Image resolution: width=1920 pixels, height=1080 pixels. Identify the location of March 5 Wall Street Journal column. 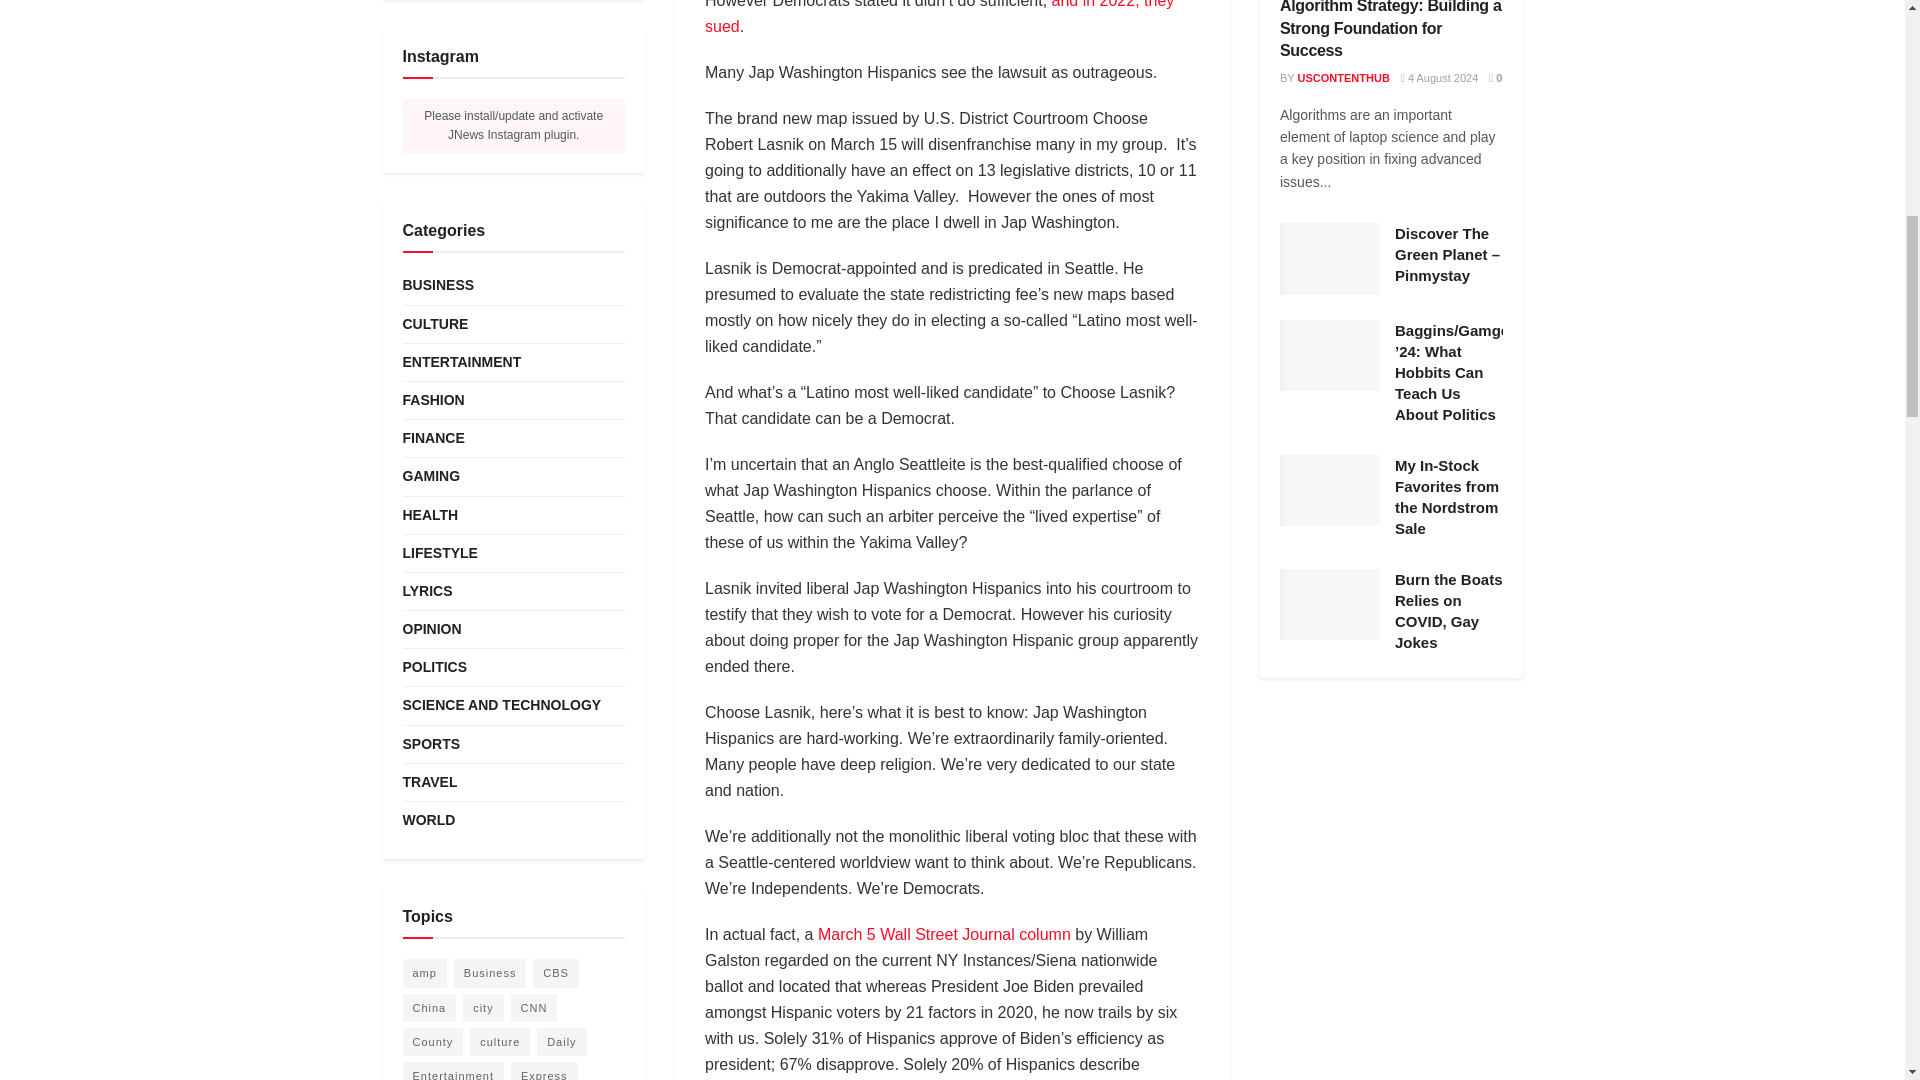
(944, 934).